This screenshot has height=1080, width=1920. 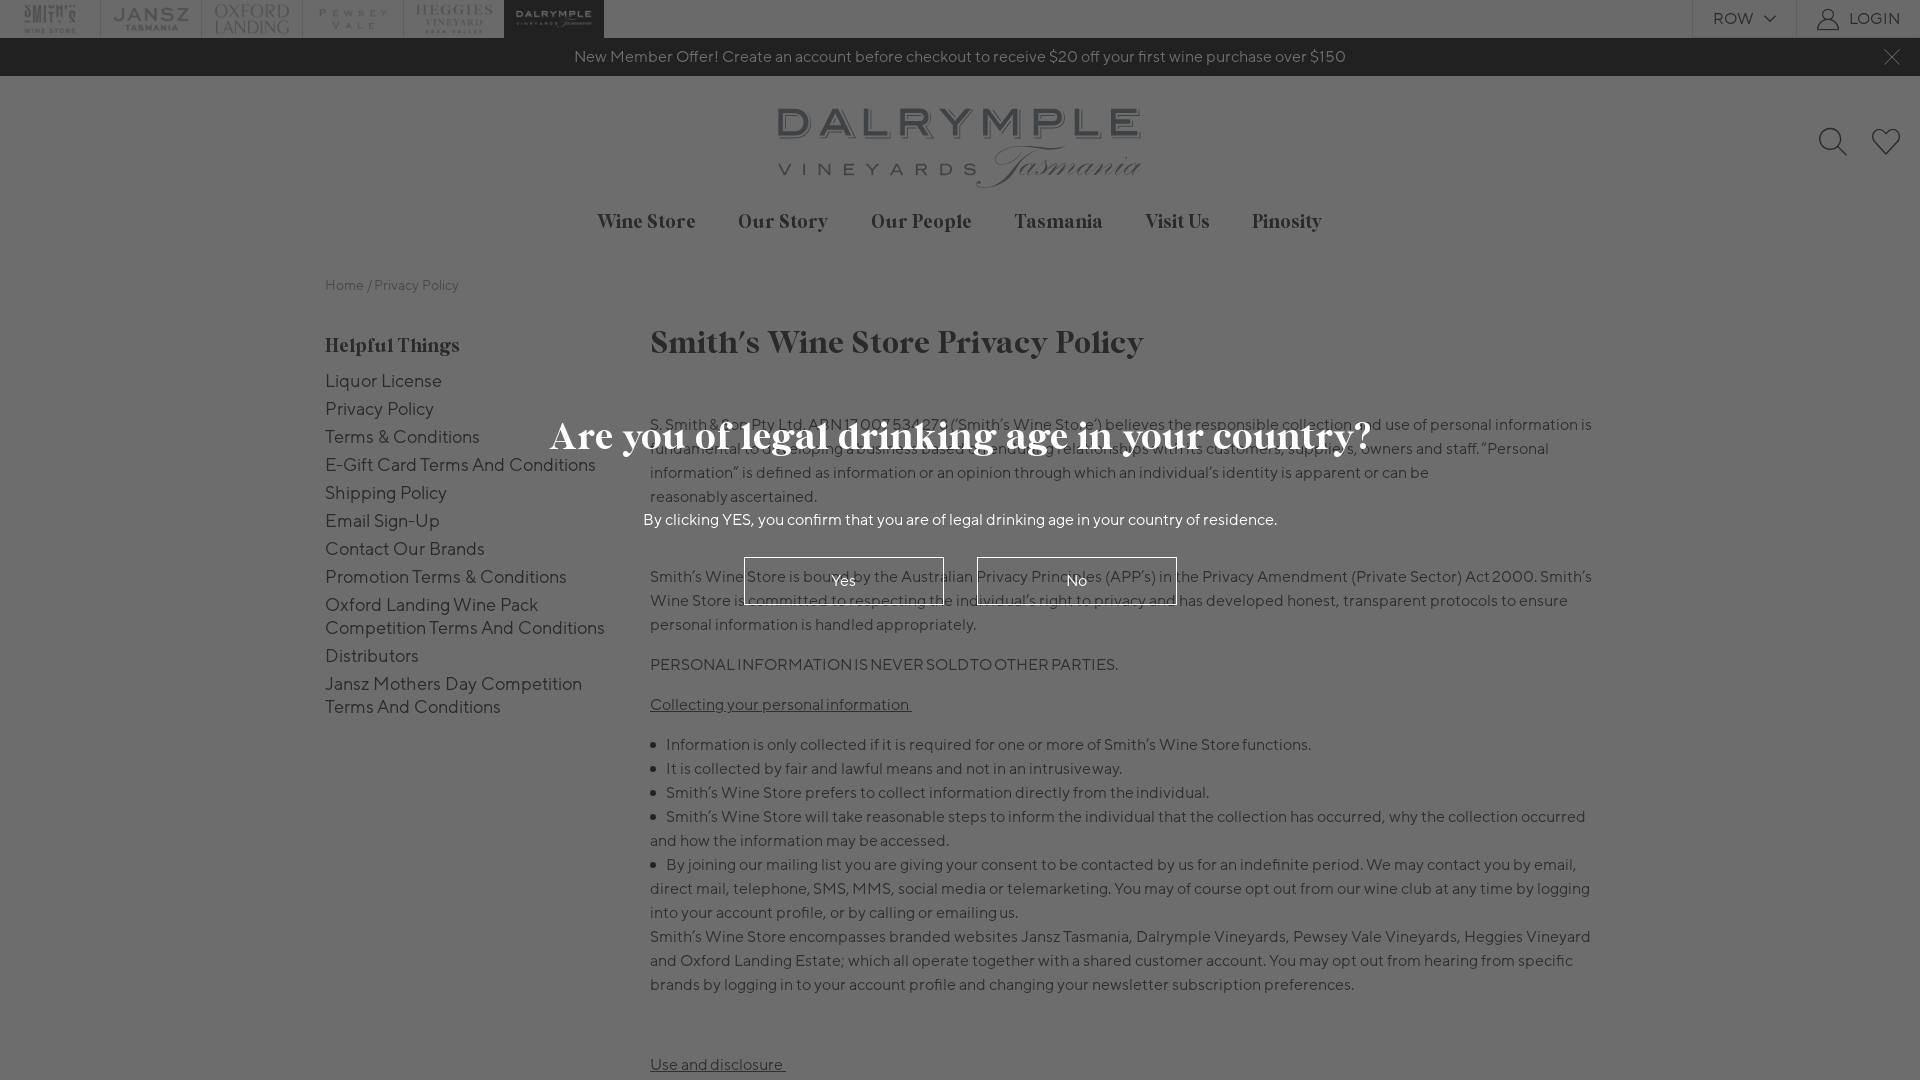 What do you see at coordinates (472, 578) in the screenshot?
I see `Promotion Terms & Conditions` at bounding box center [472, 578].